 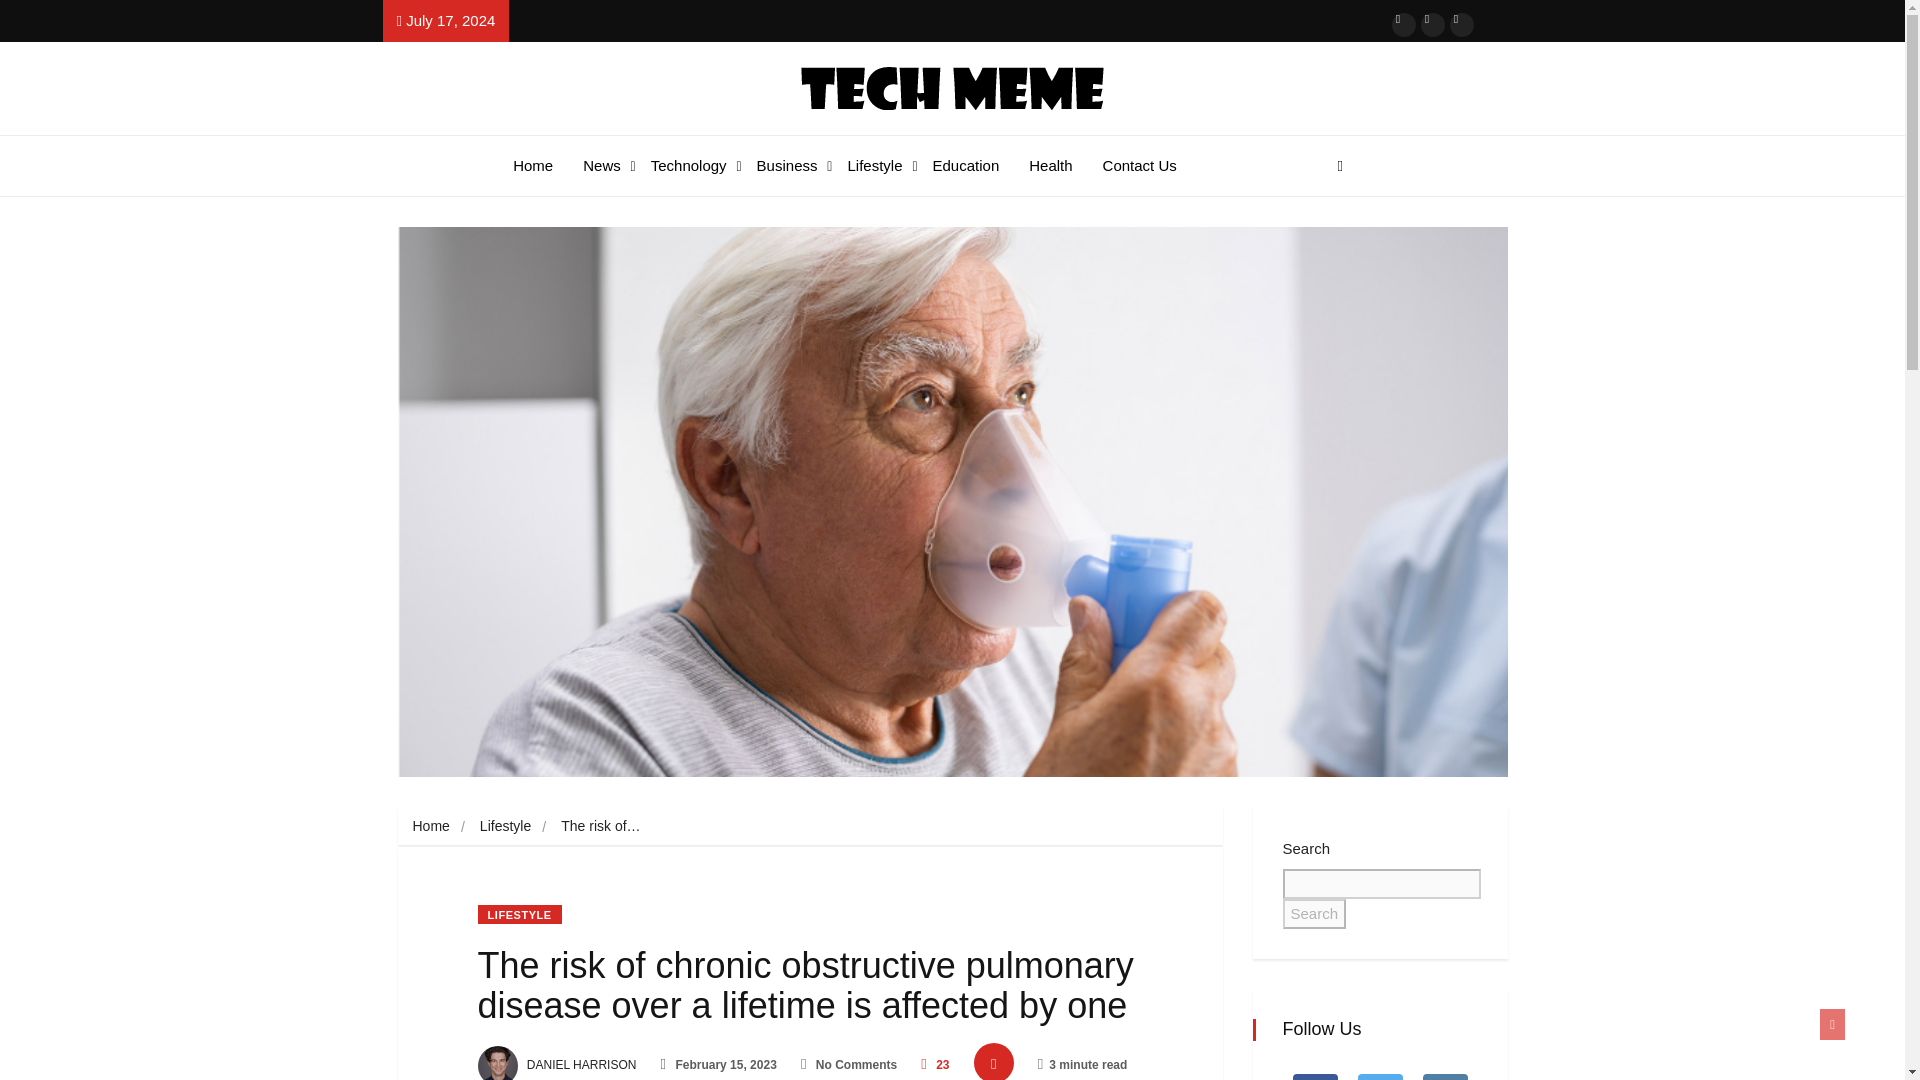 I want to click on Education, so click(x=1314, y=1072).